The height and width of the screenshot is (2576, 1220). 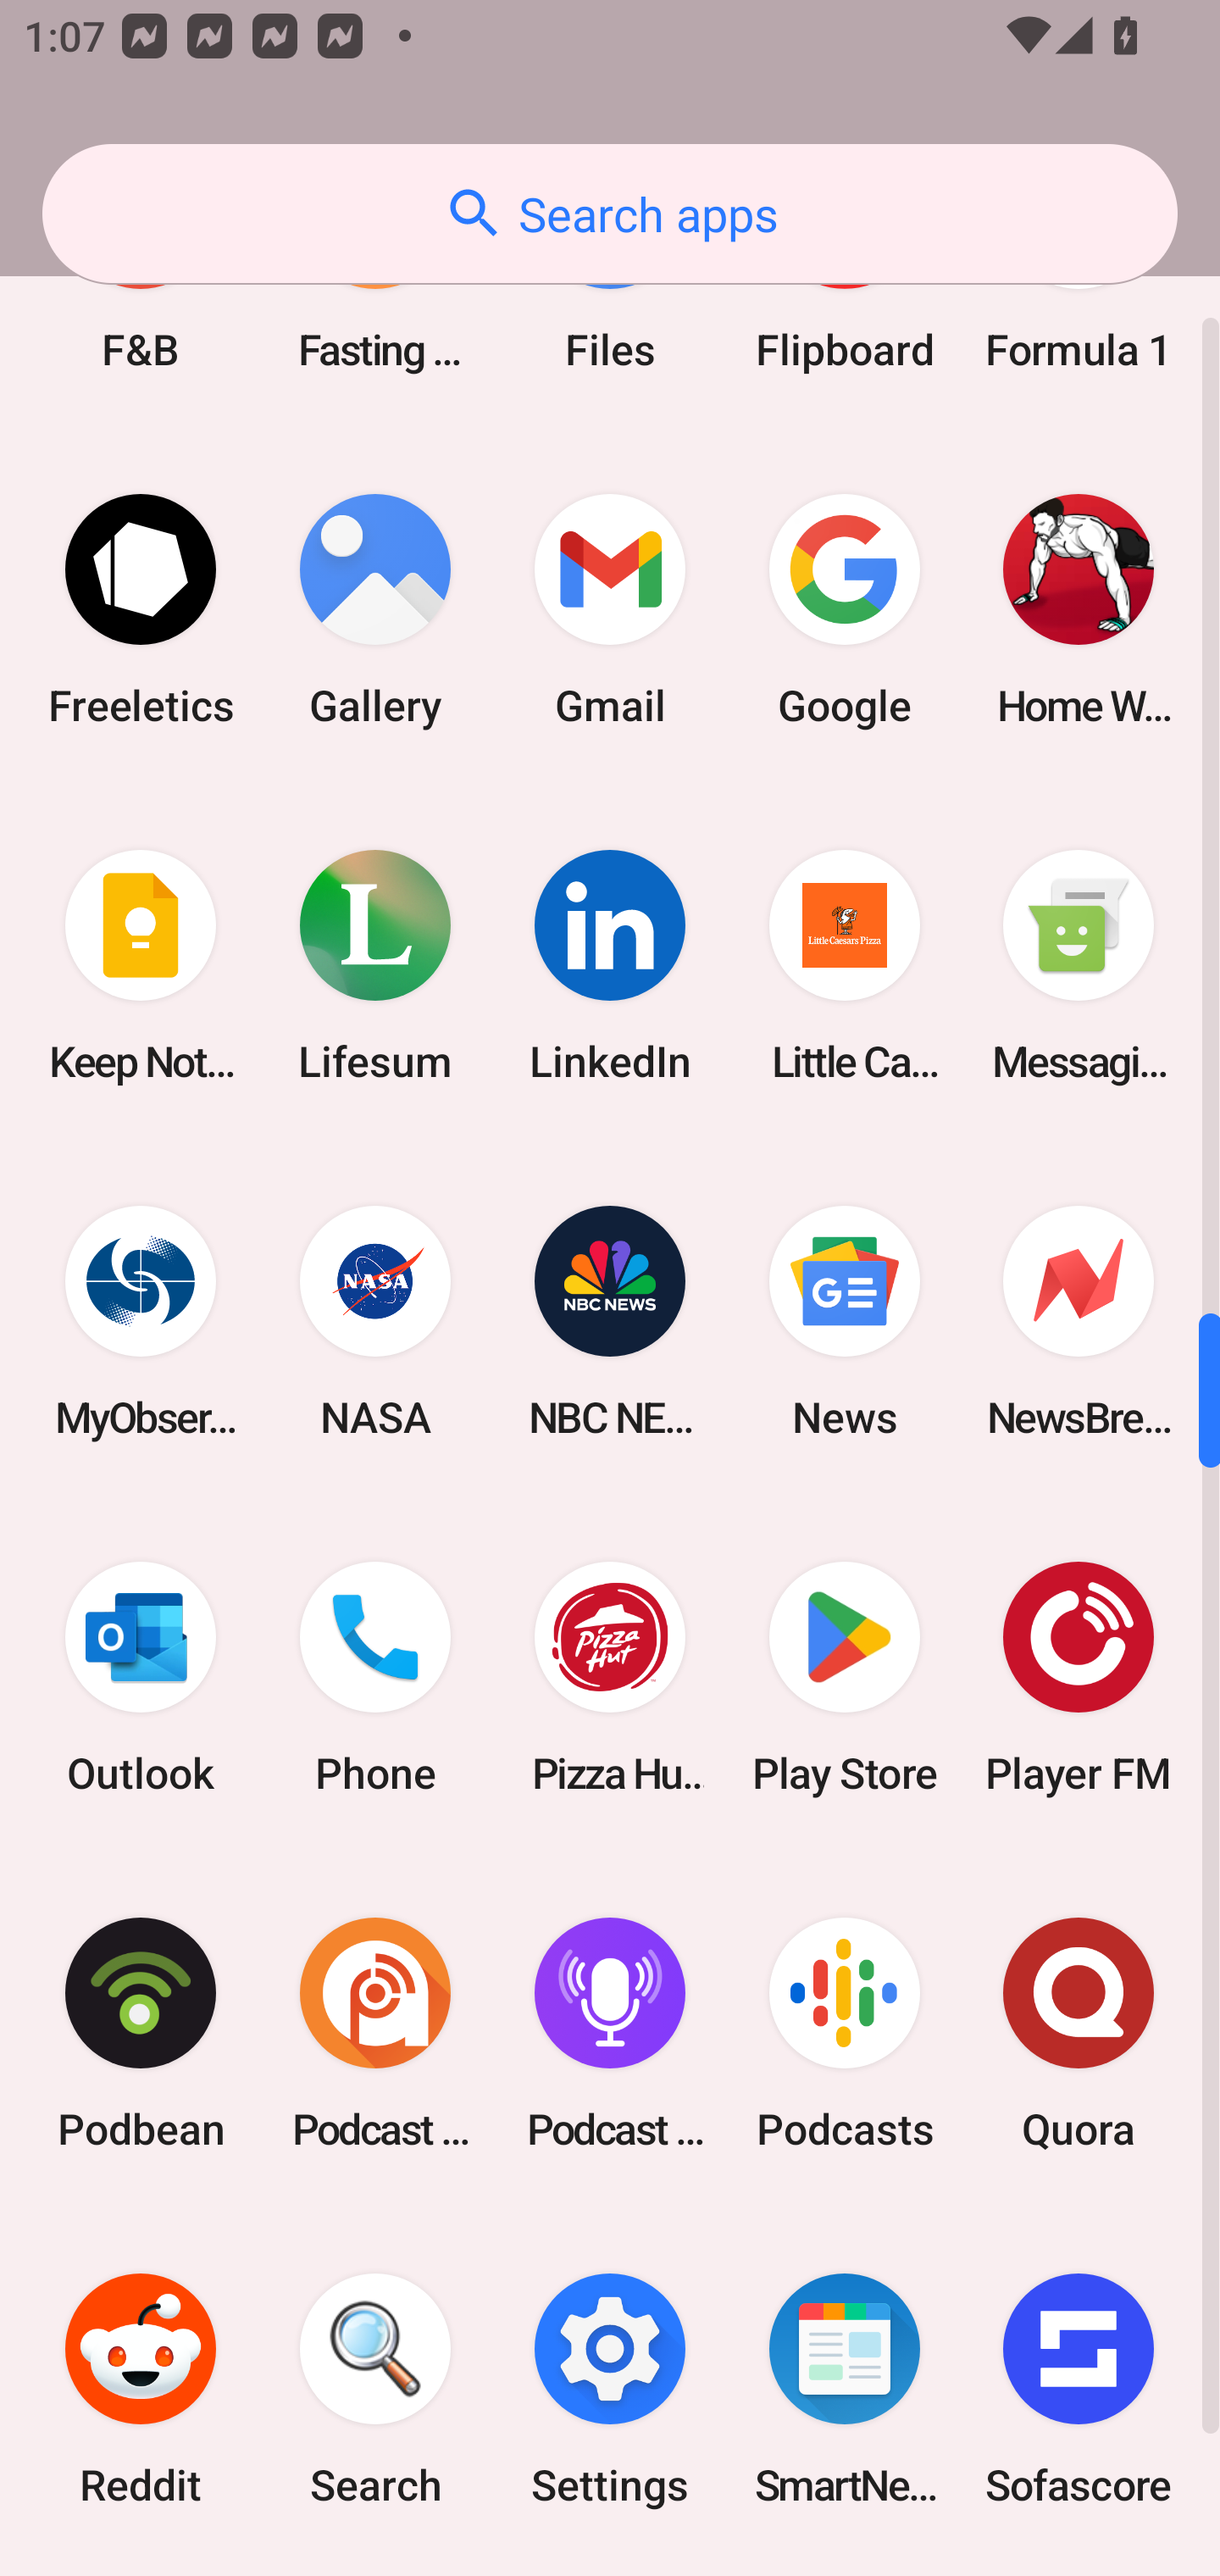 What do you see at coordinates (610, 301) in the screenshot?
I see `Files` at bounding box center [610, 301].